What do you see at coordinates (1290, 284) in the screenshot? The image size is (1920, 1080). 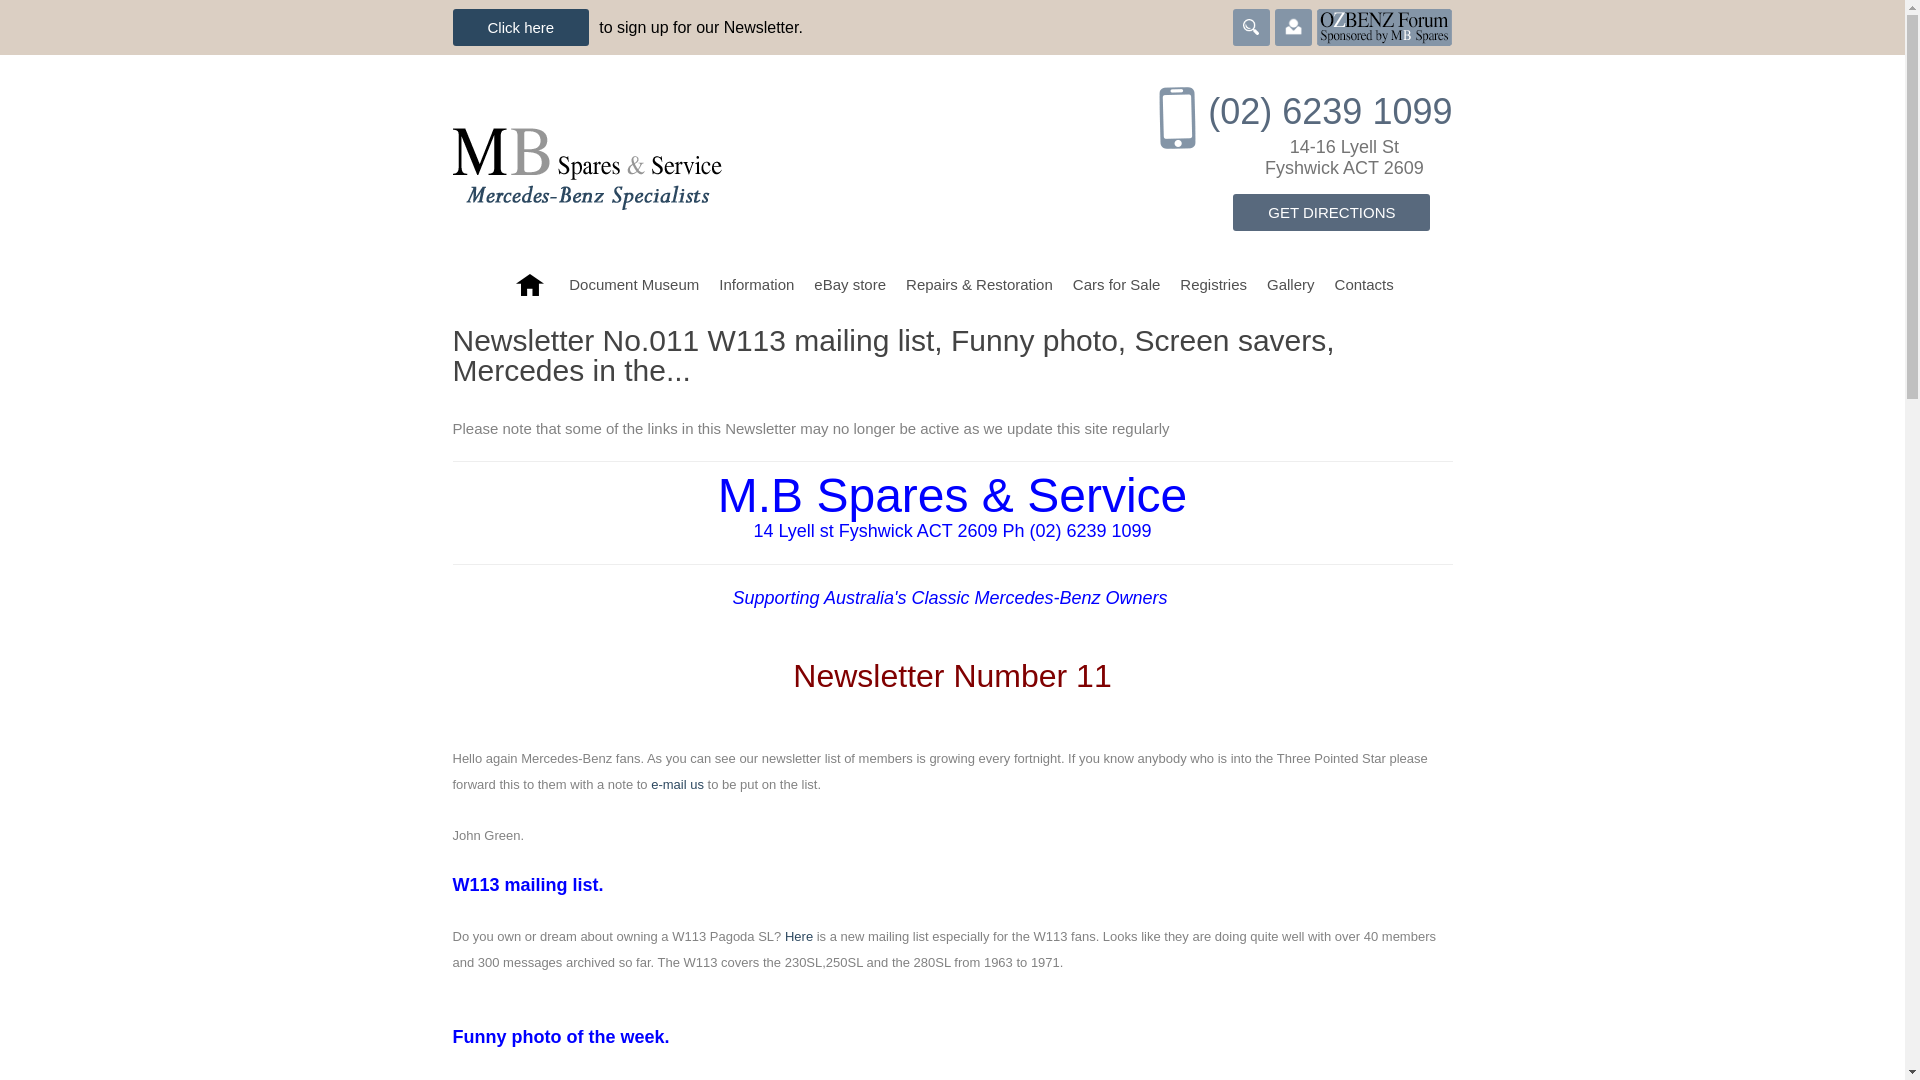 I see `Gallery` at bounding box center [1290, 284].